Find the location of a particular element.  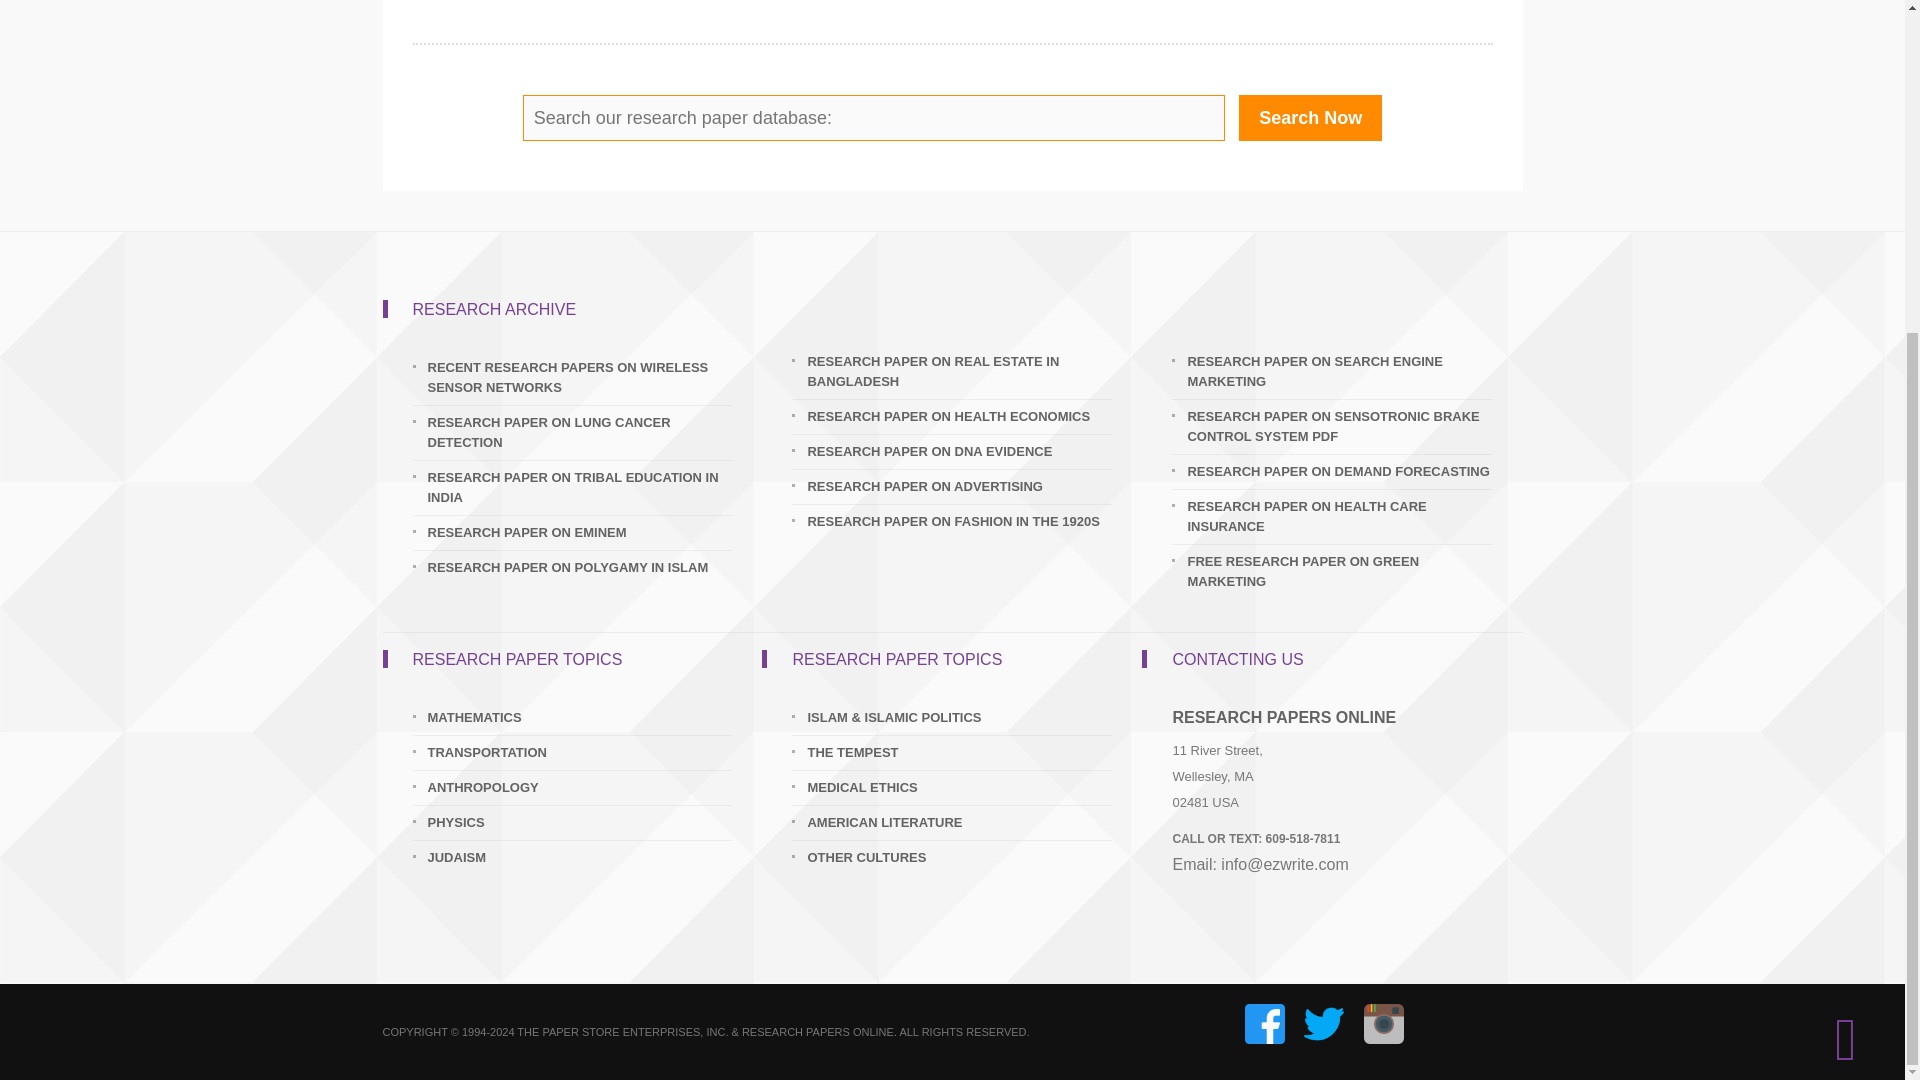

RESEARCH PAPER ON HEALTH CARE INSURANCE is located at coordinates (1338, 516).